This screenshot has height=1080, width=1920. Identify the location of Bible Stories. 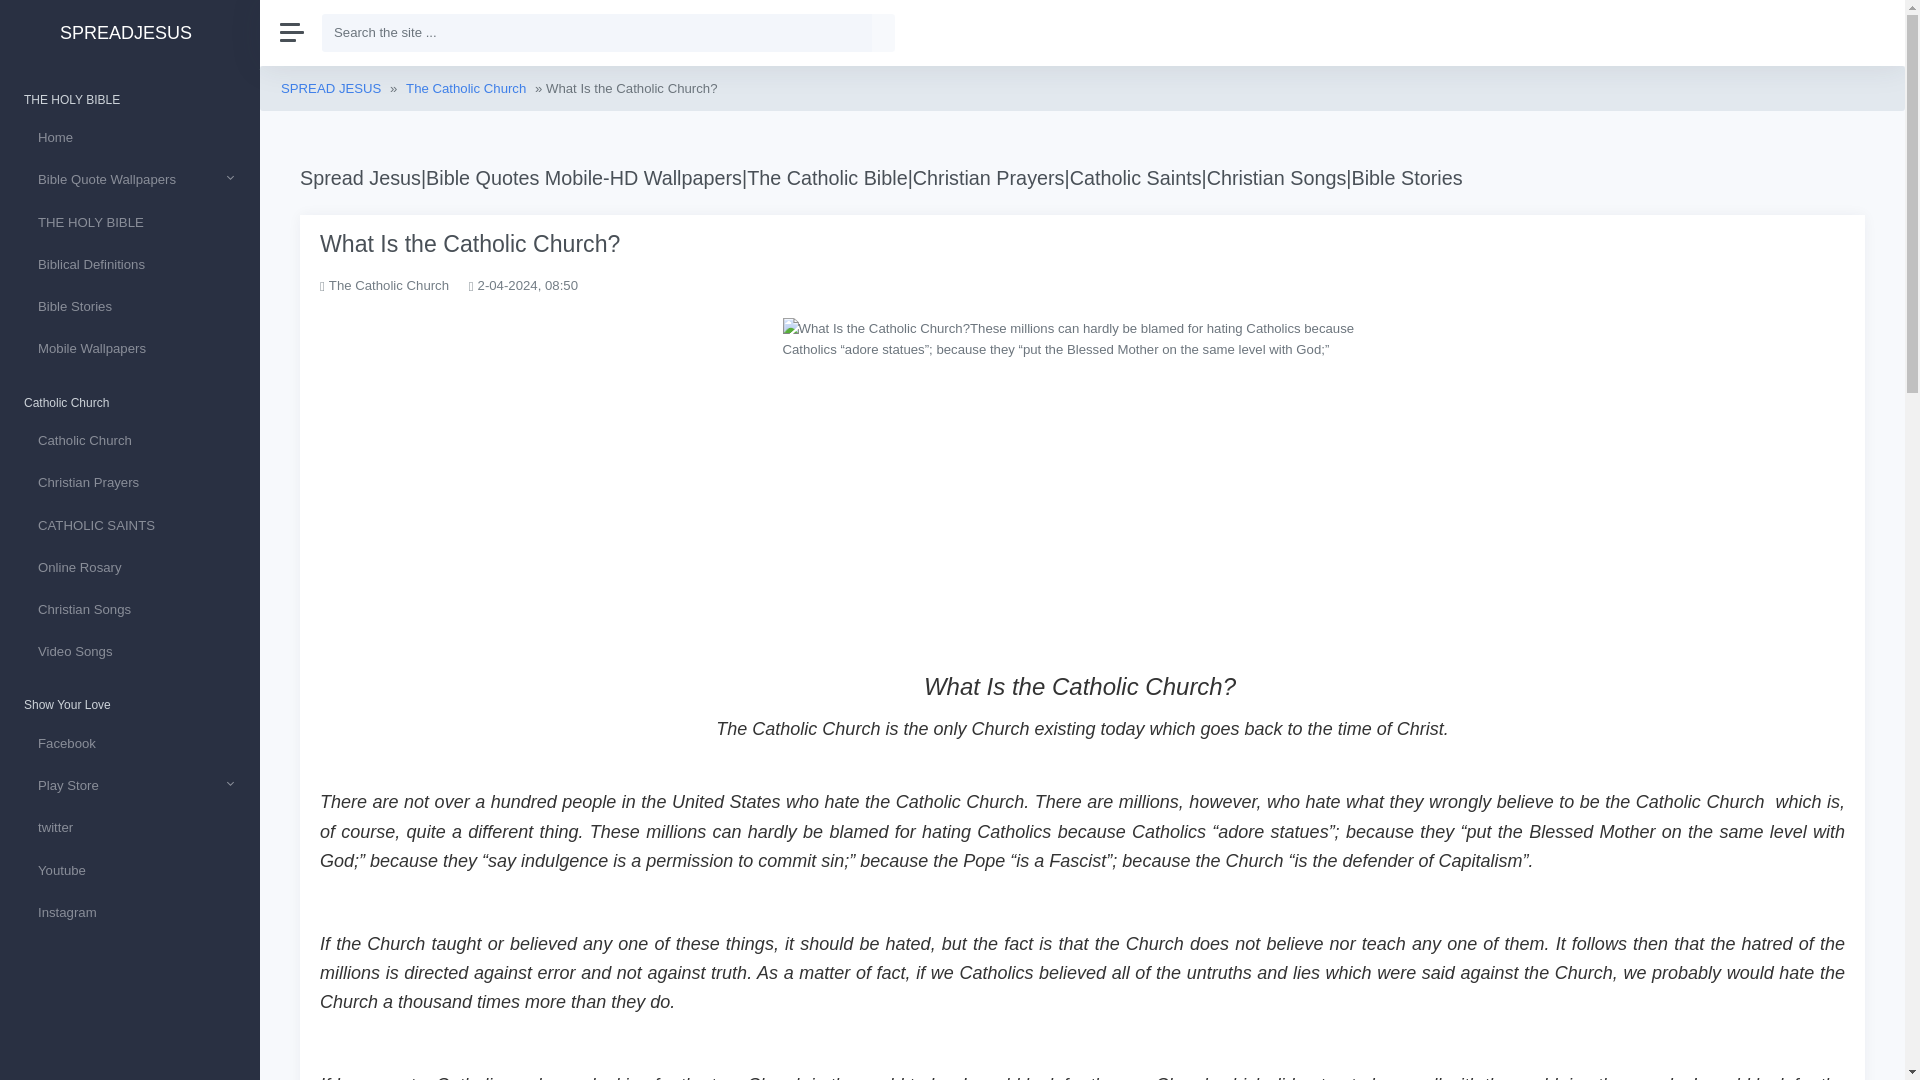
(130, 306).